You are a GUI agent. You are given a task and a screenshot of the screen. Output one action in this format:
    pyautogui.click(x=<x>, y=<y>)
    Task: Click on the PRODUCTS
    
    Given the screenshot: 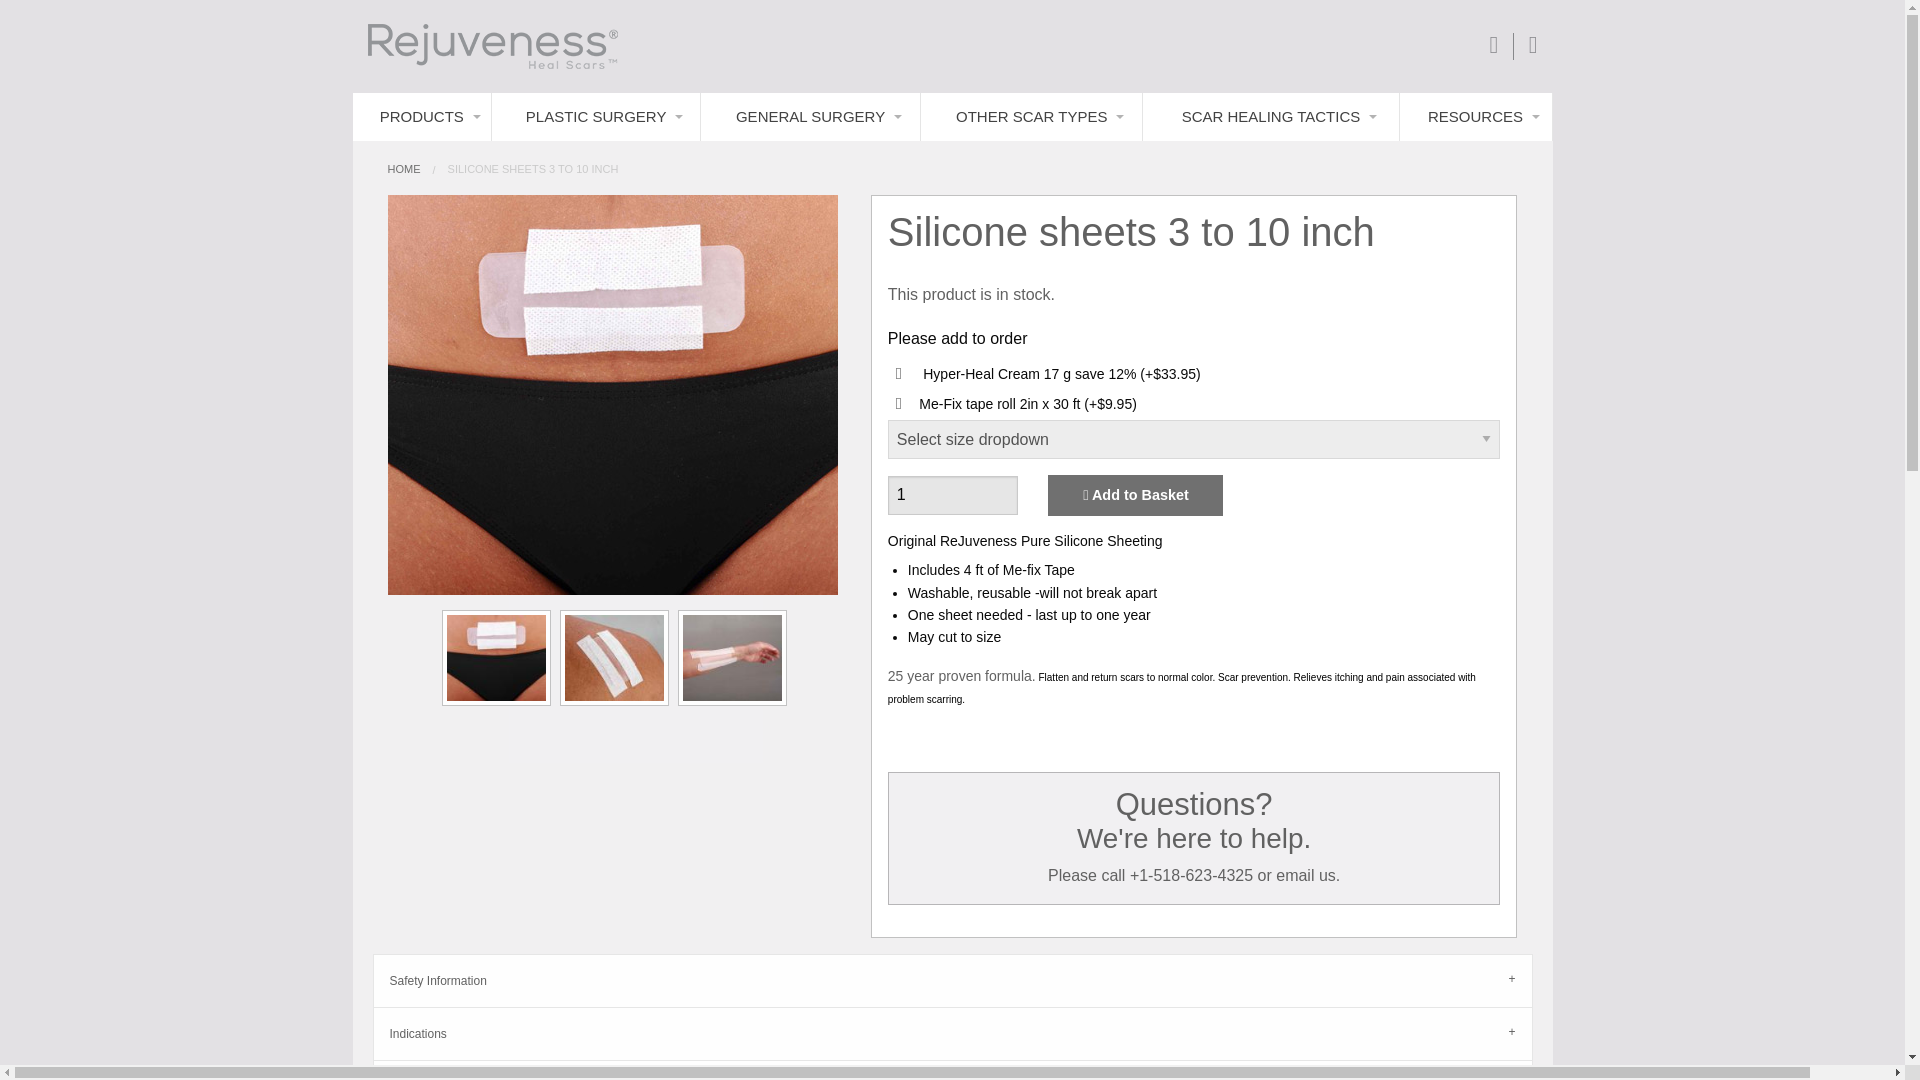 What is the action you would take?
    pyautogui.click(x=421, y=116)
    